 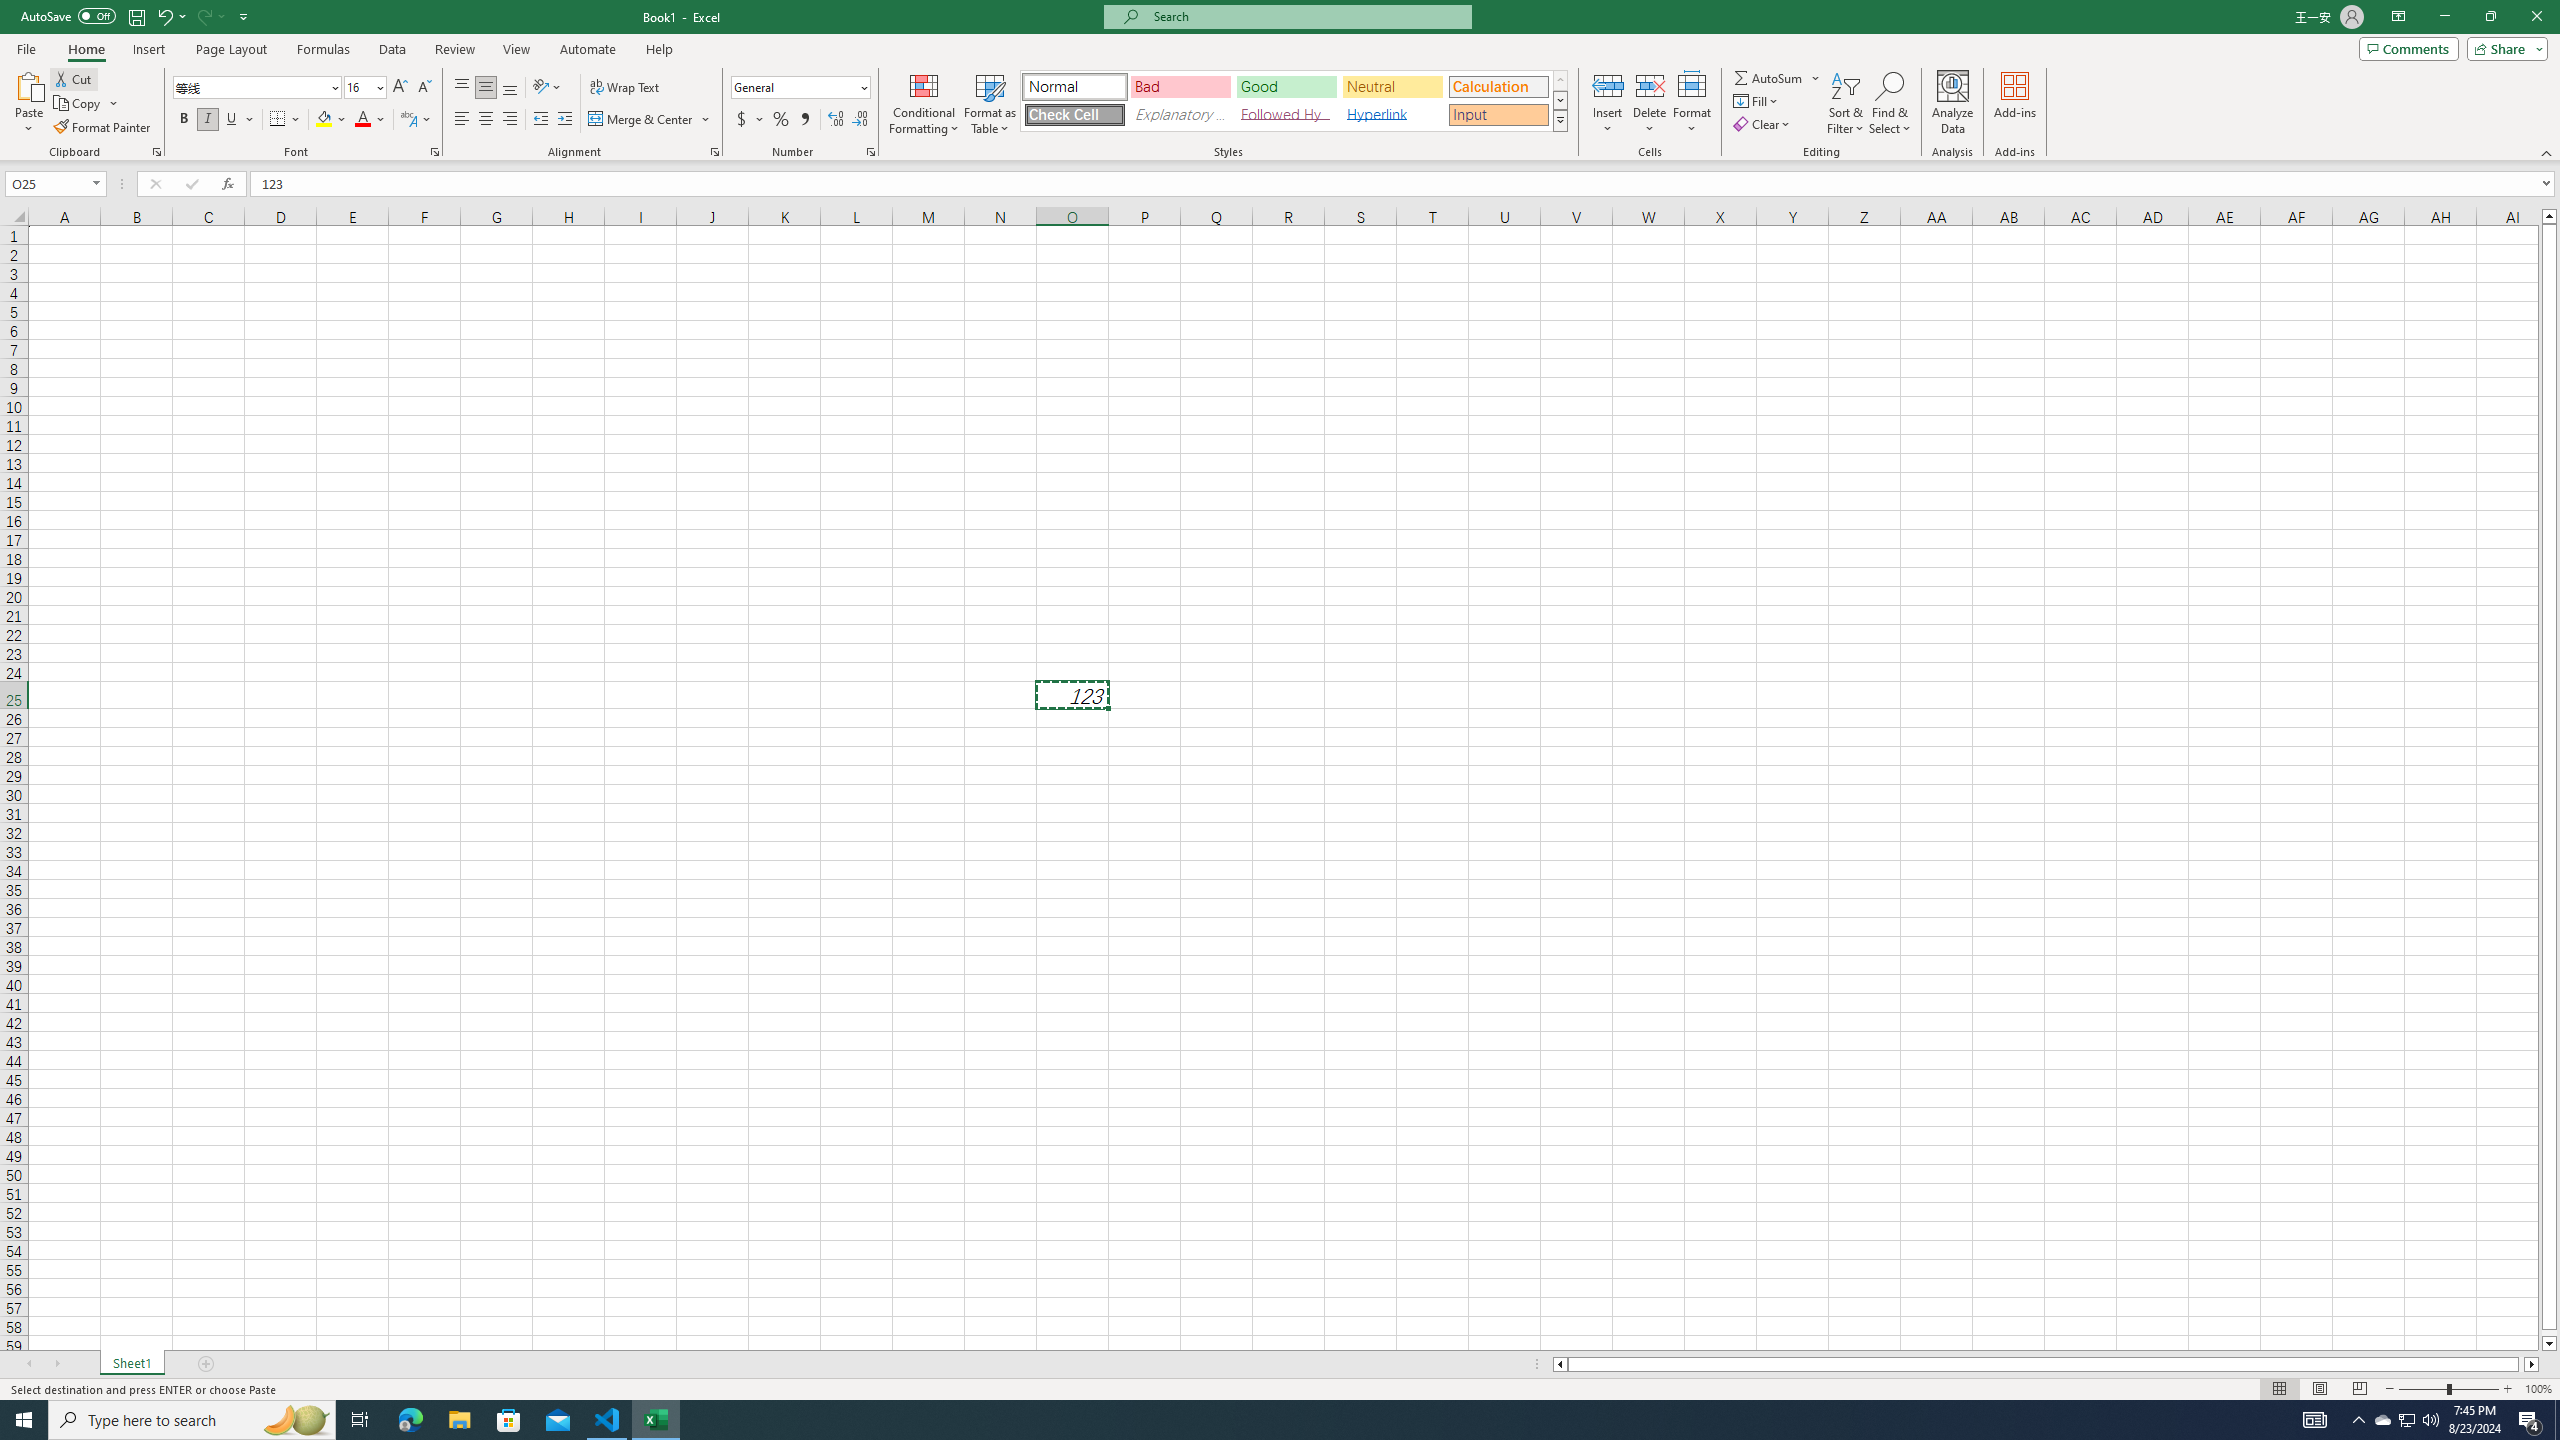 I want to click on Show Phonetic Field, so click(x=416, y=120).